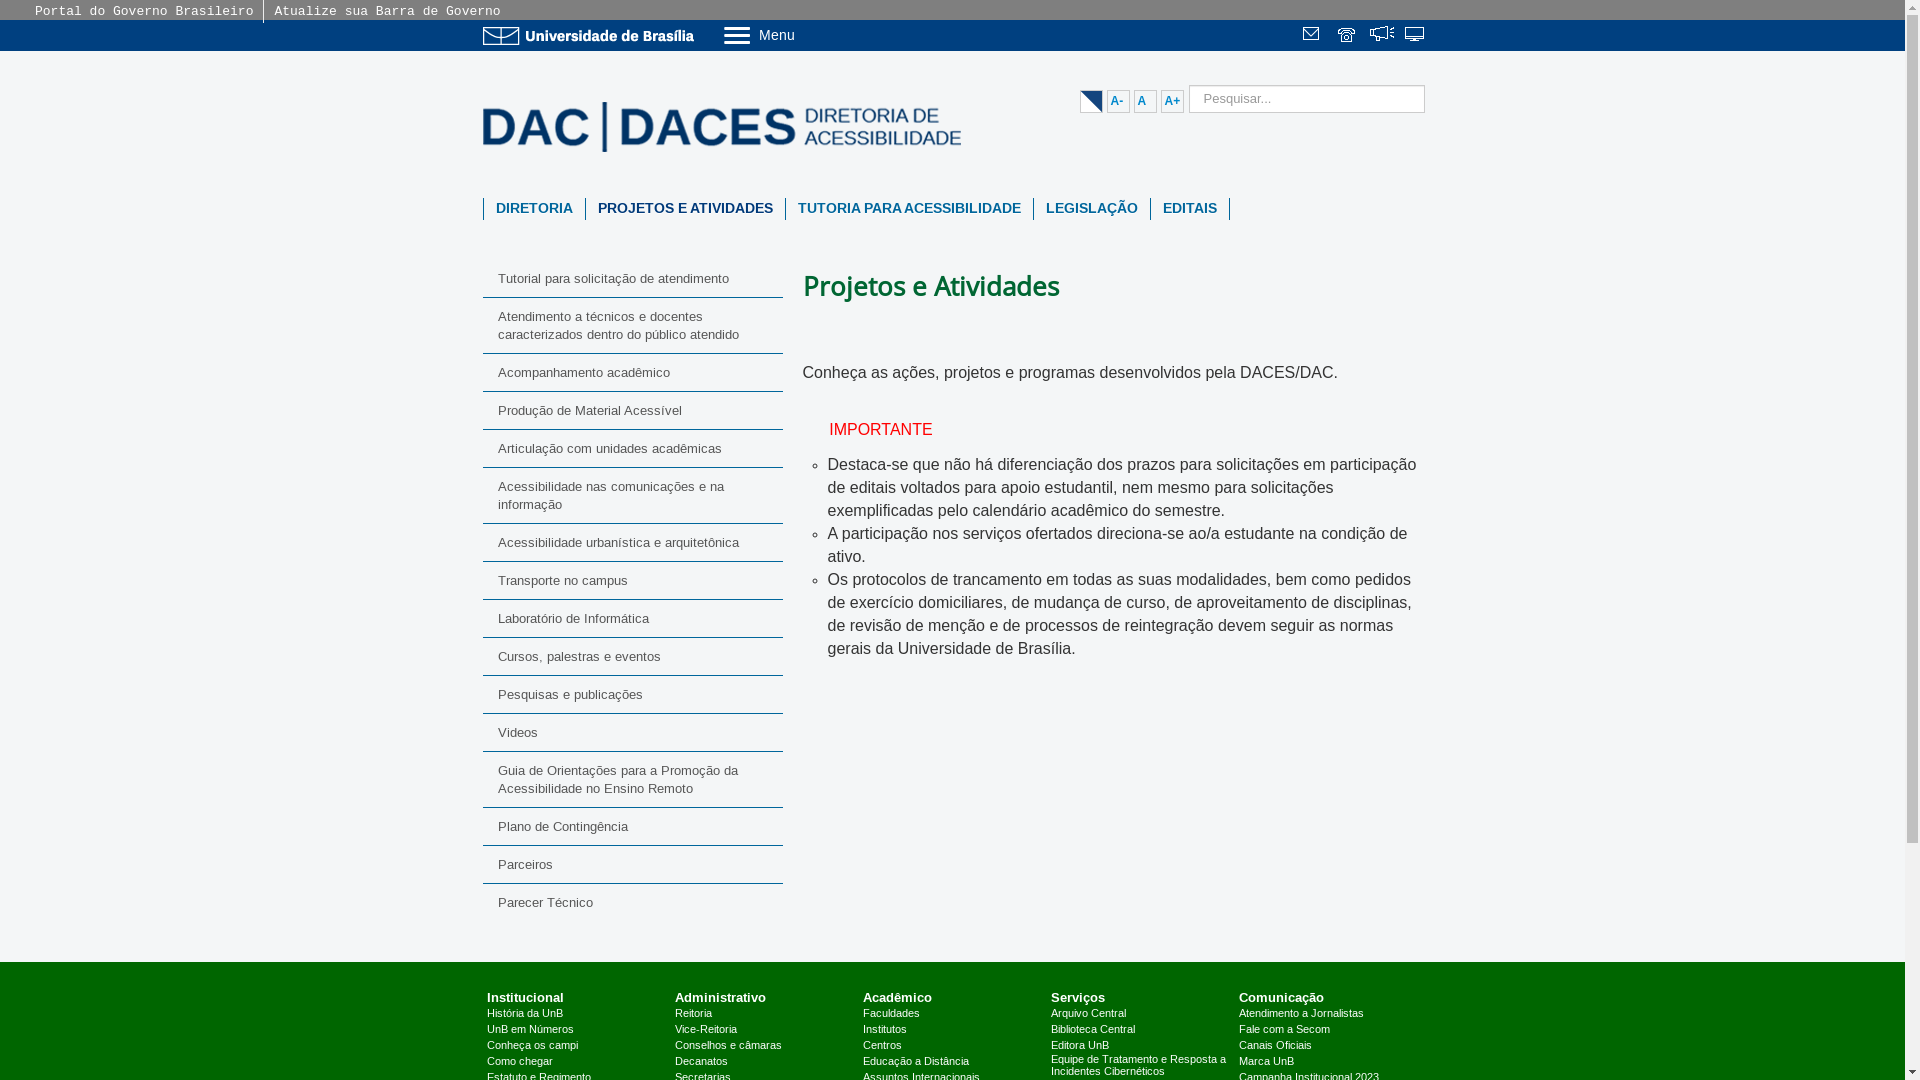  Describe the element at coordinates (882, 1046) in the screenshot. I see `Centros` at that location.